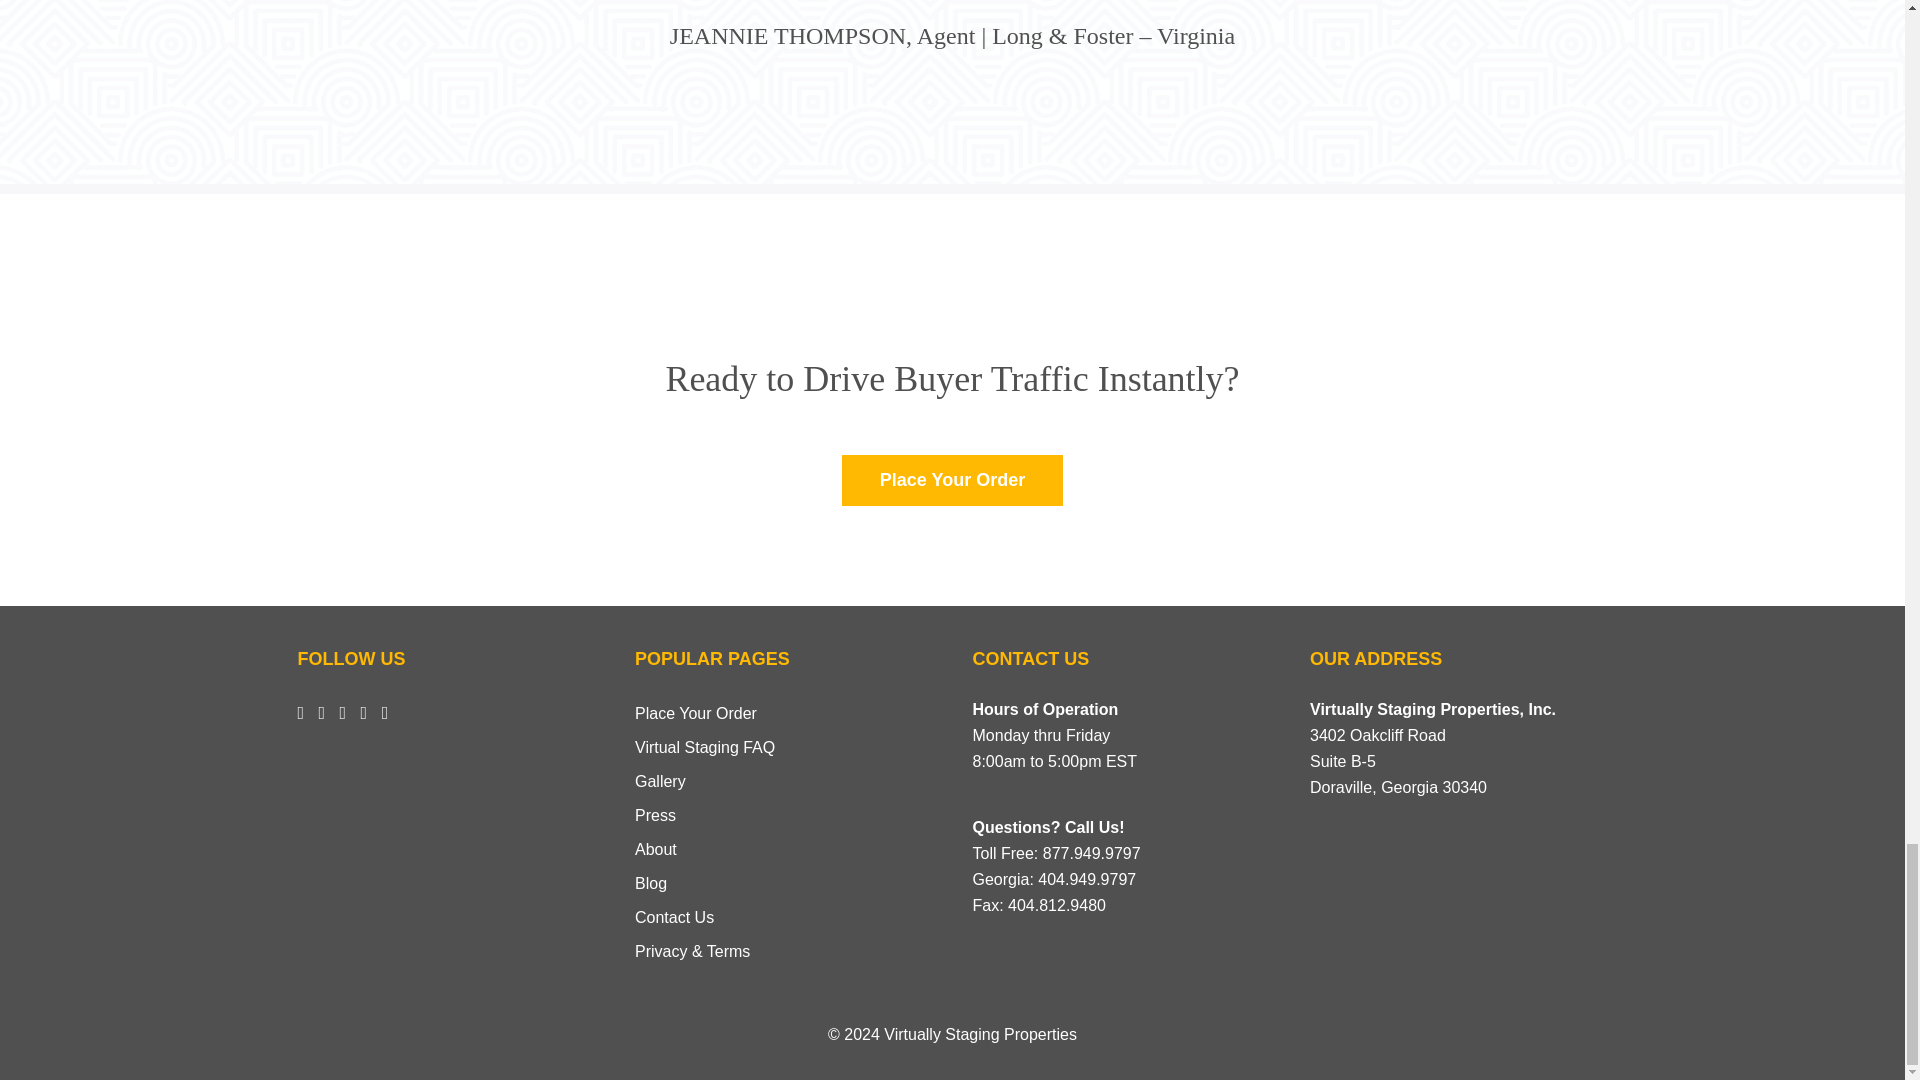  I want to click on 877.949.9797, so click(1091, 852).